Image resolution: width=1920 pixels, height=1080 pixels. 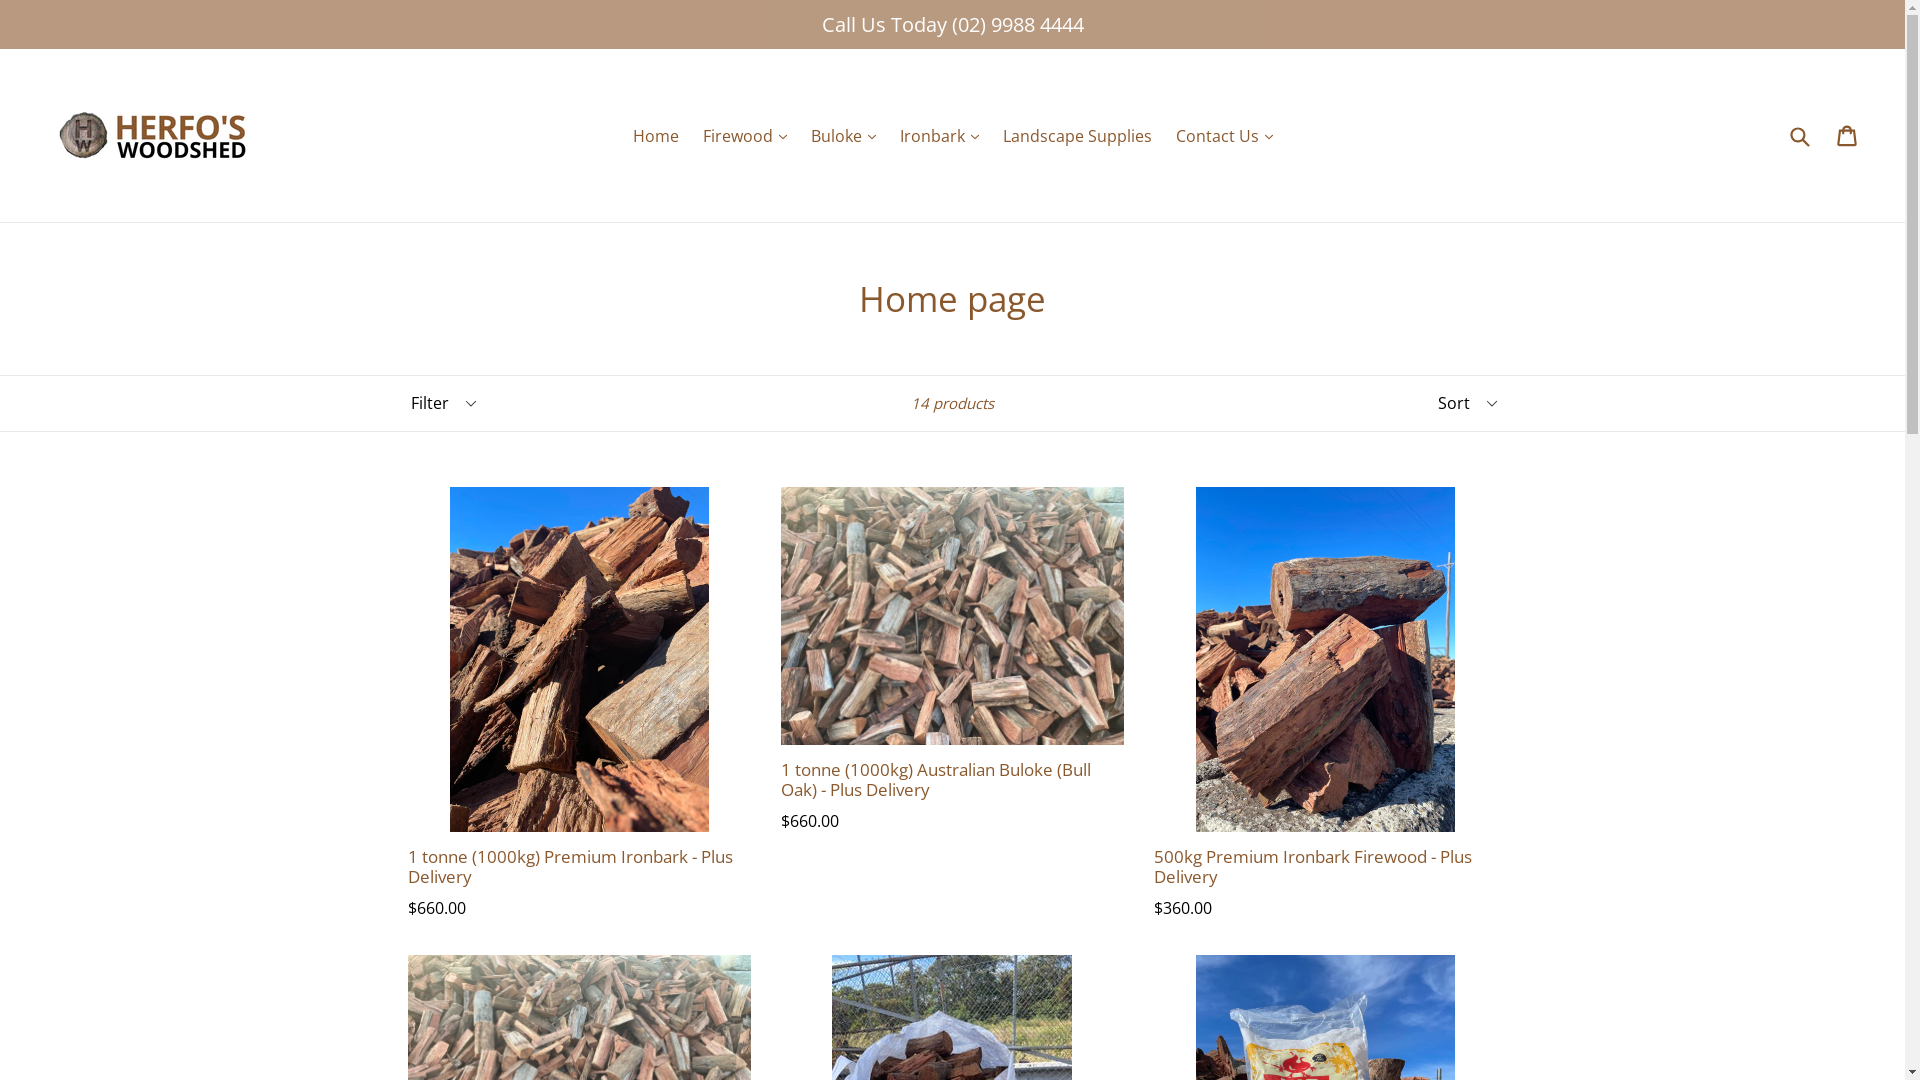 I want to click on Landscape Supplies, so click(x=1076, y=135).